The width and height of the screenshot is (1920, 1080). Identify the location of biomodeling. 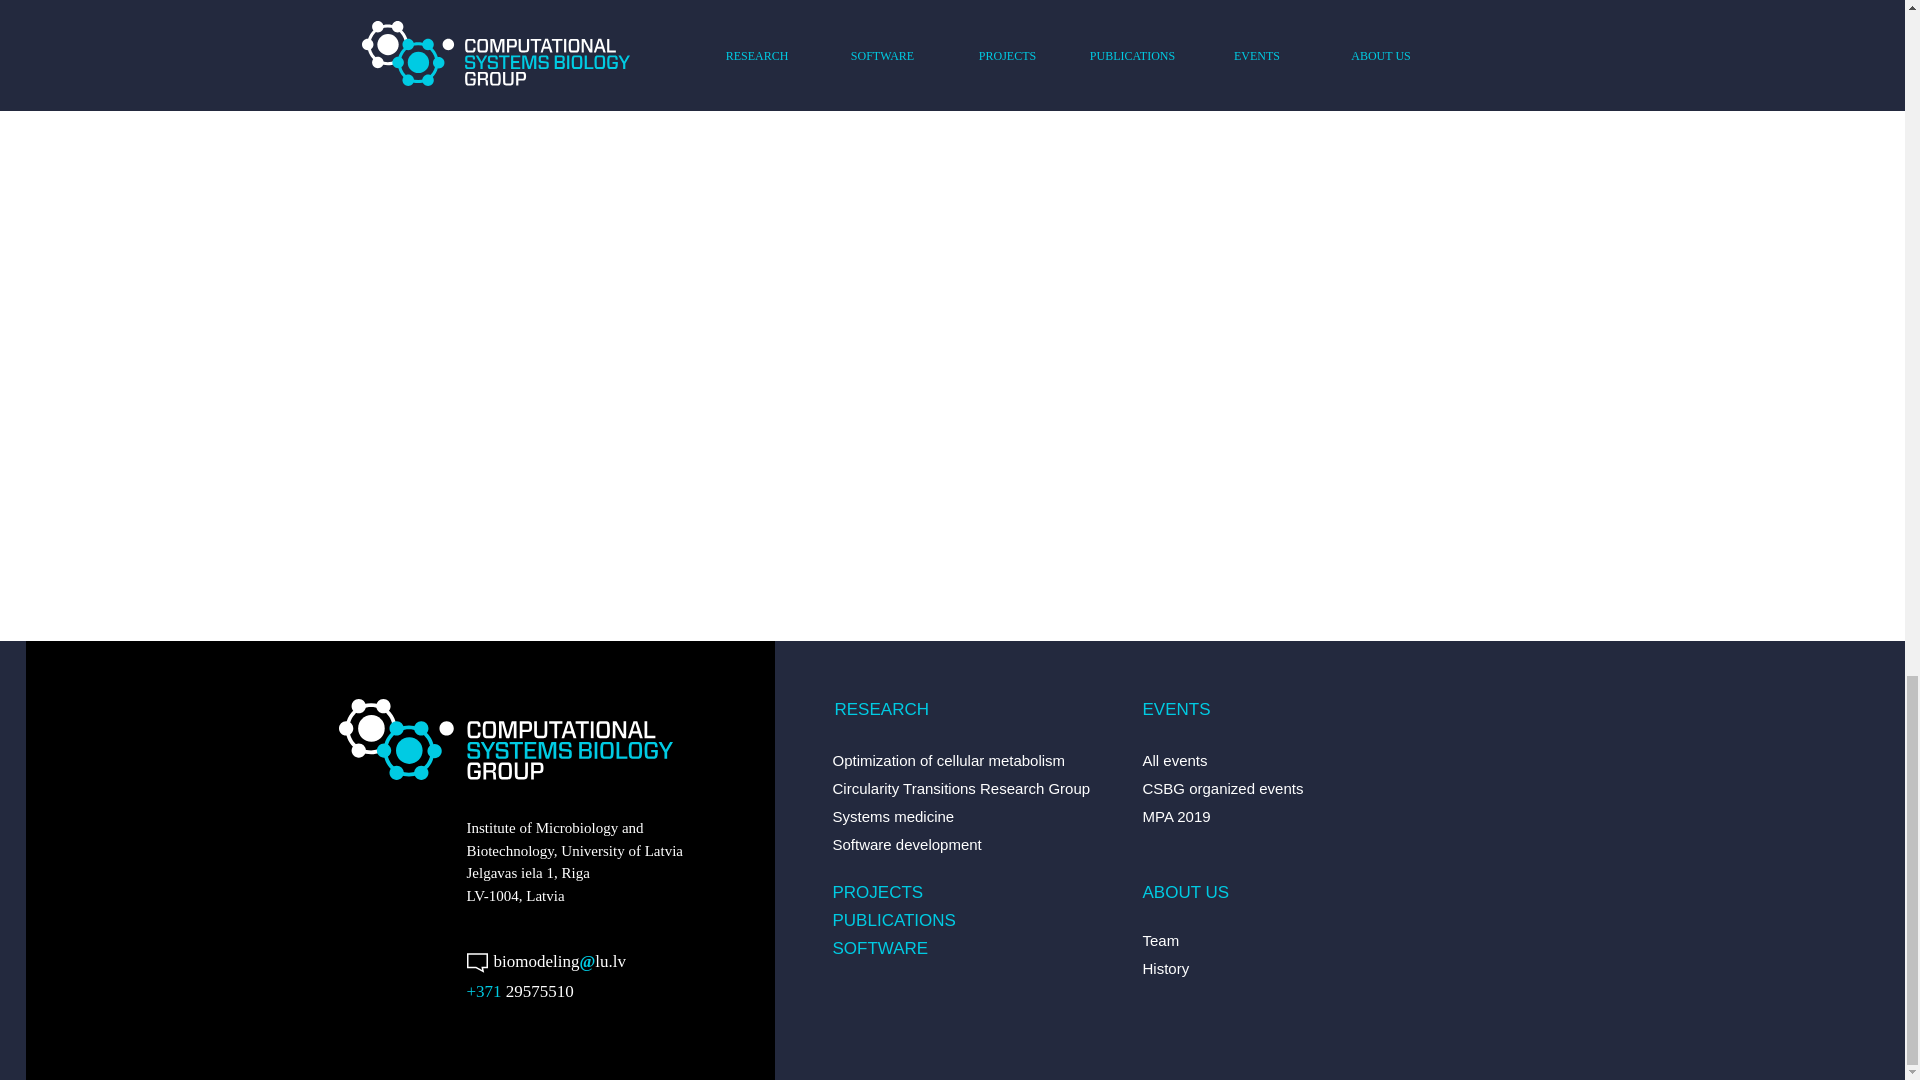
(536, 960).